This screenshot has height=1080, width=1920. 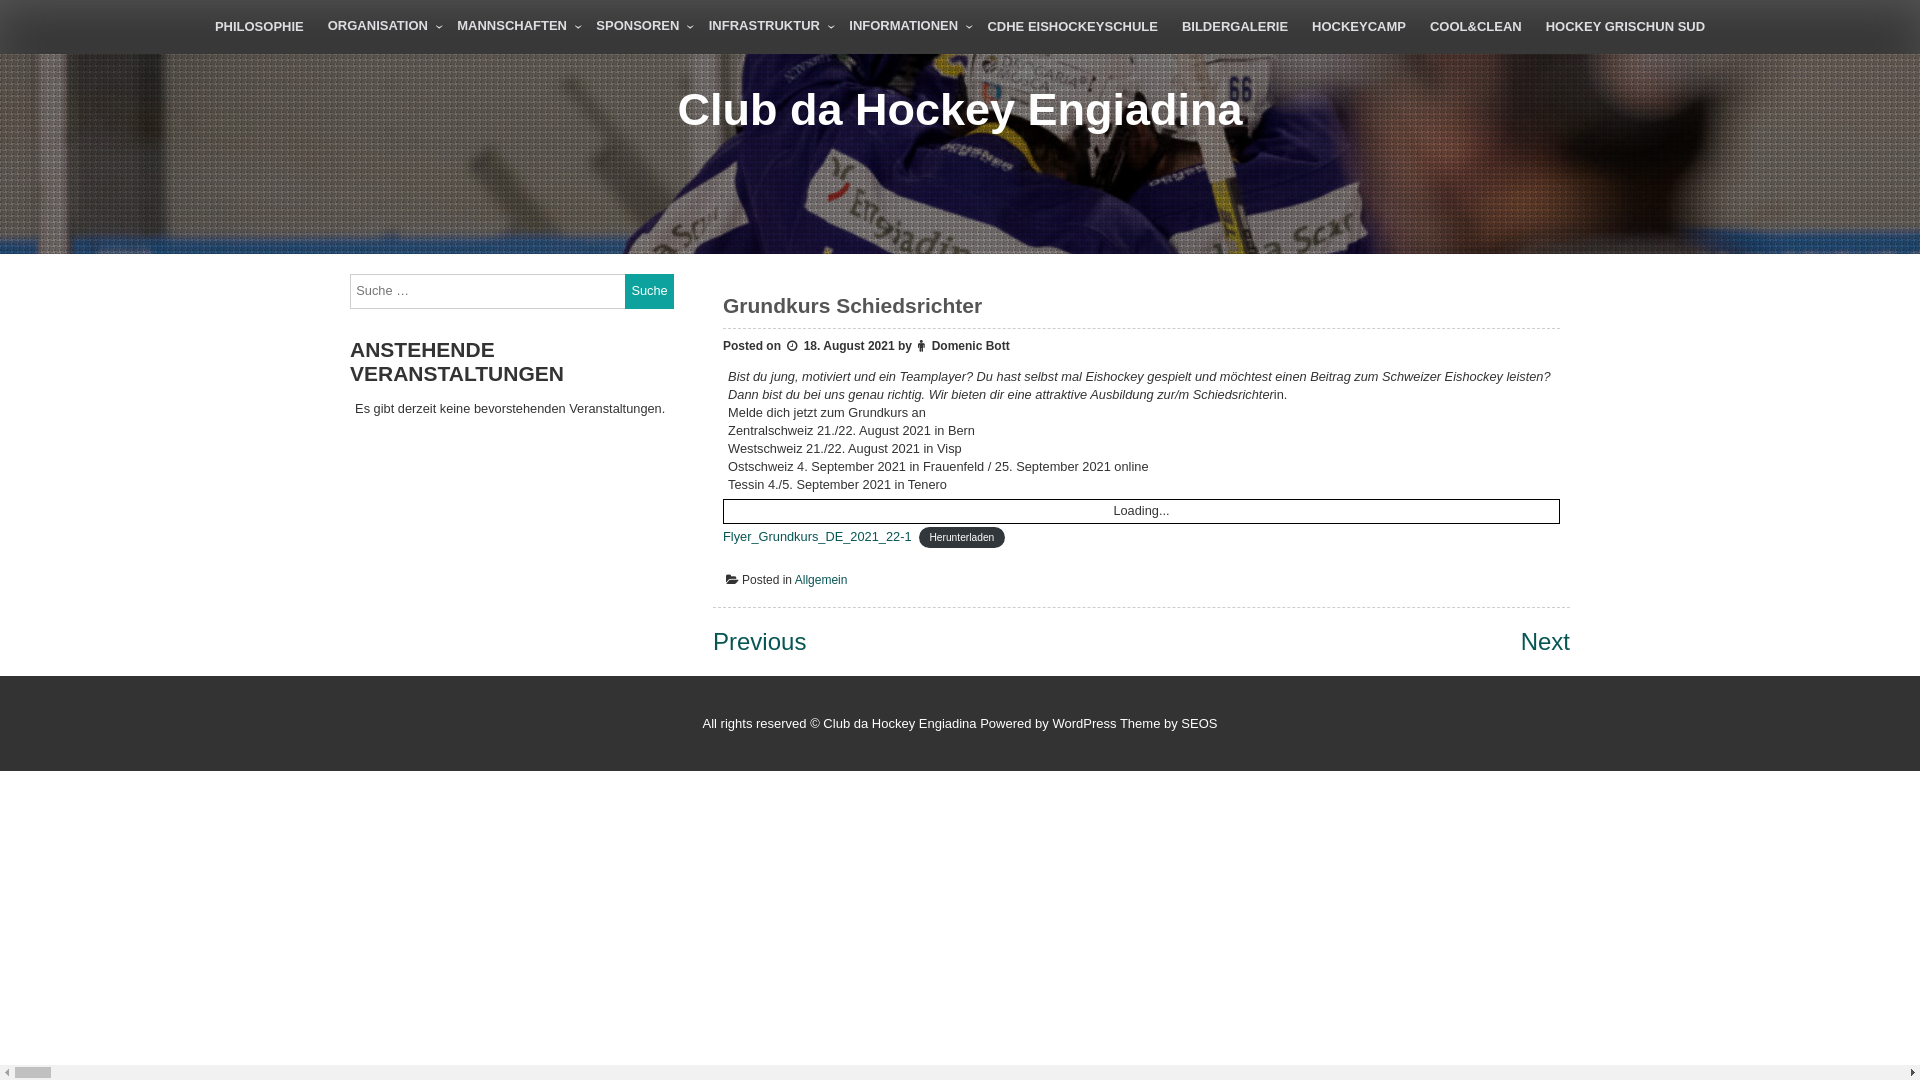 I want to click on ORGANISATION, so click(x=380, y=27).